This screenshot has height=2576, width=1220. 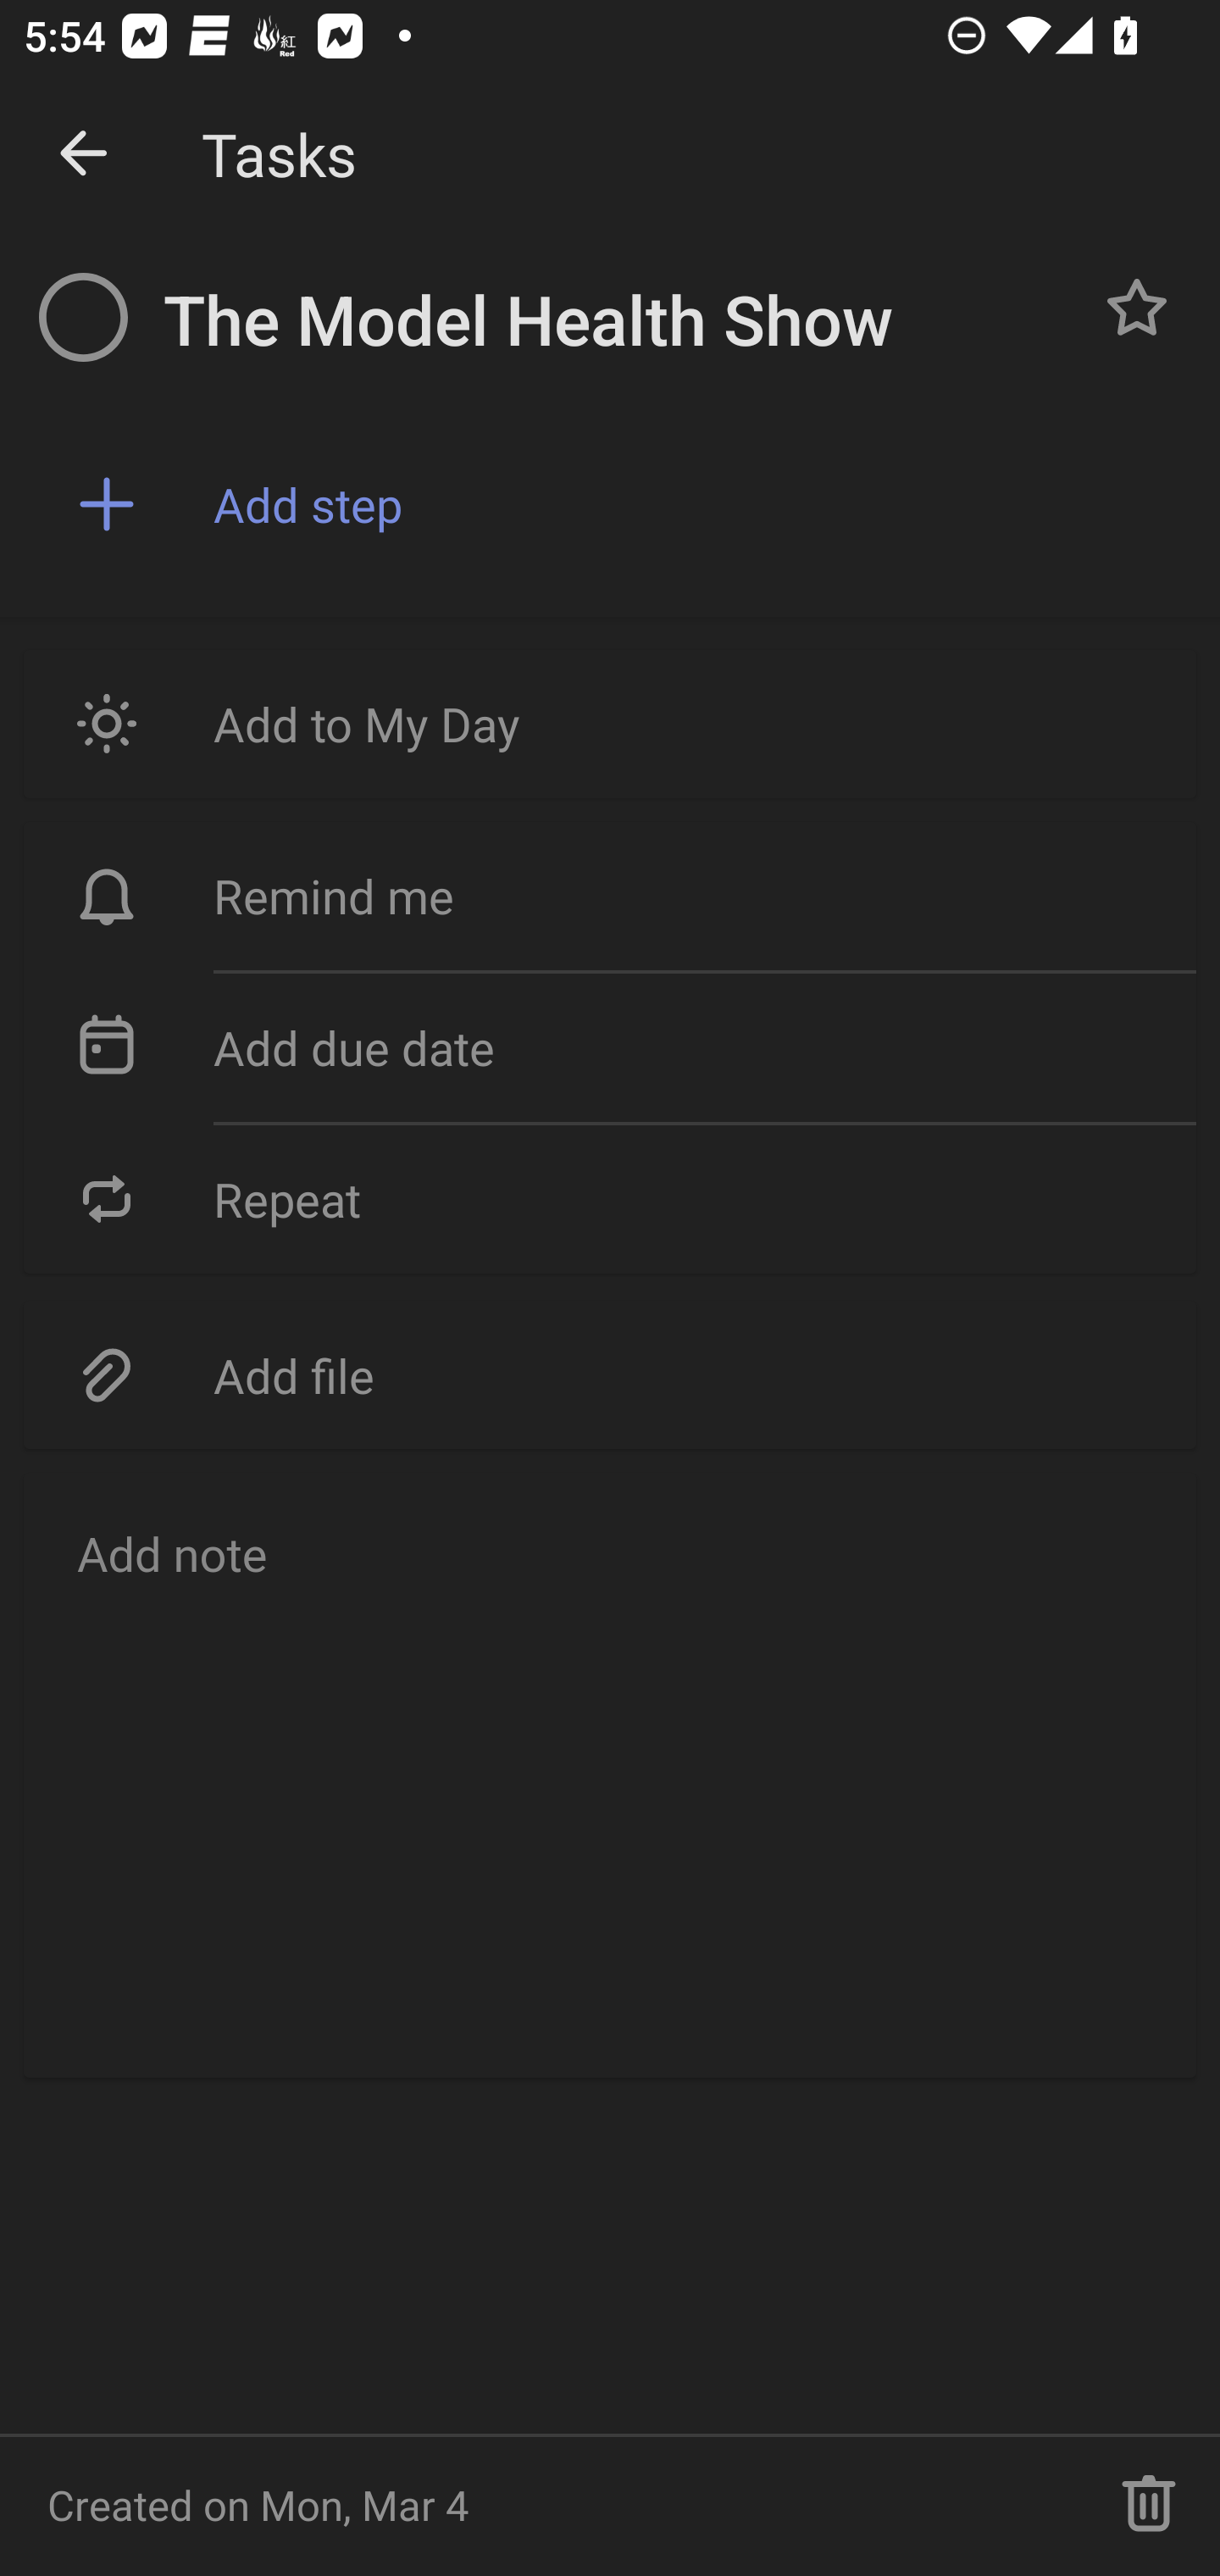 What do you see at coordinates (610, 897) in the screenshot?
I see `Remind me` at bounding box center [610, 897].